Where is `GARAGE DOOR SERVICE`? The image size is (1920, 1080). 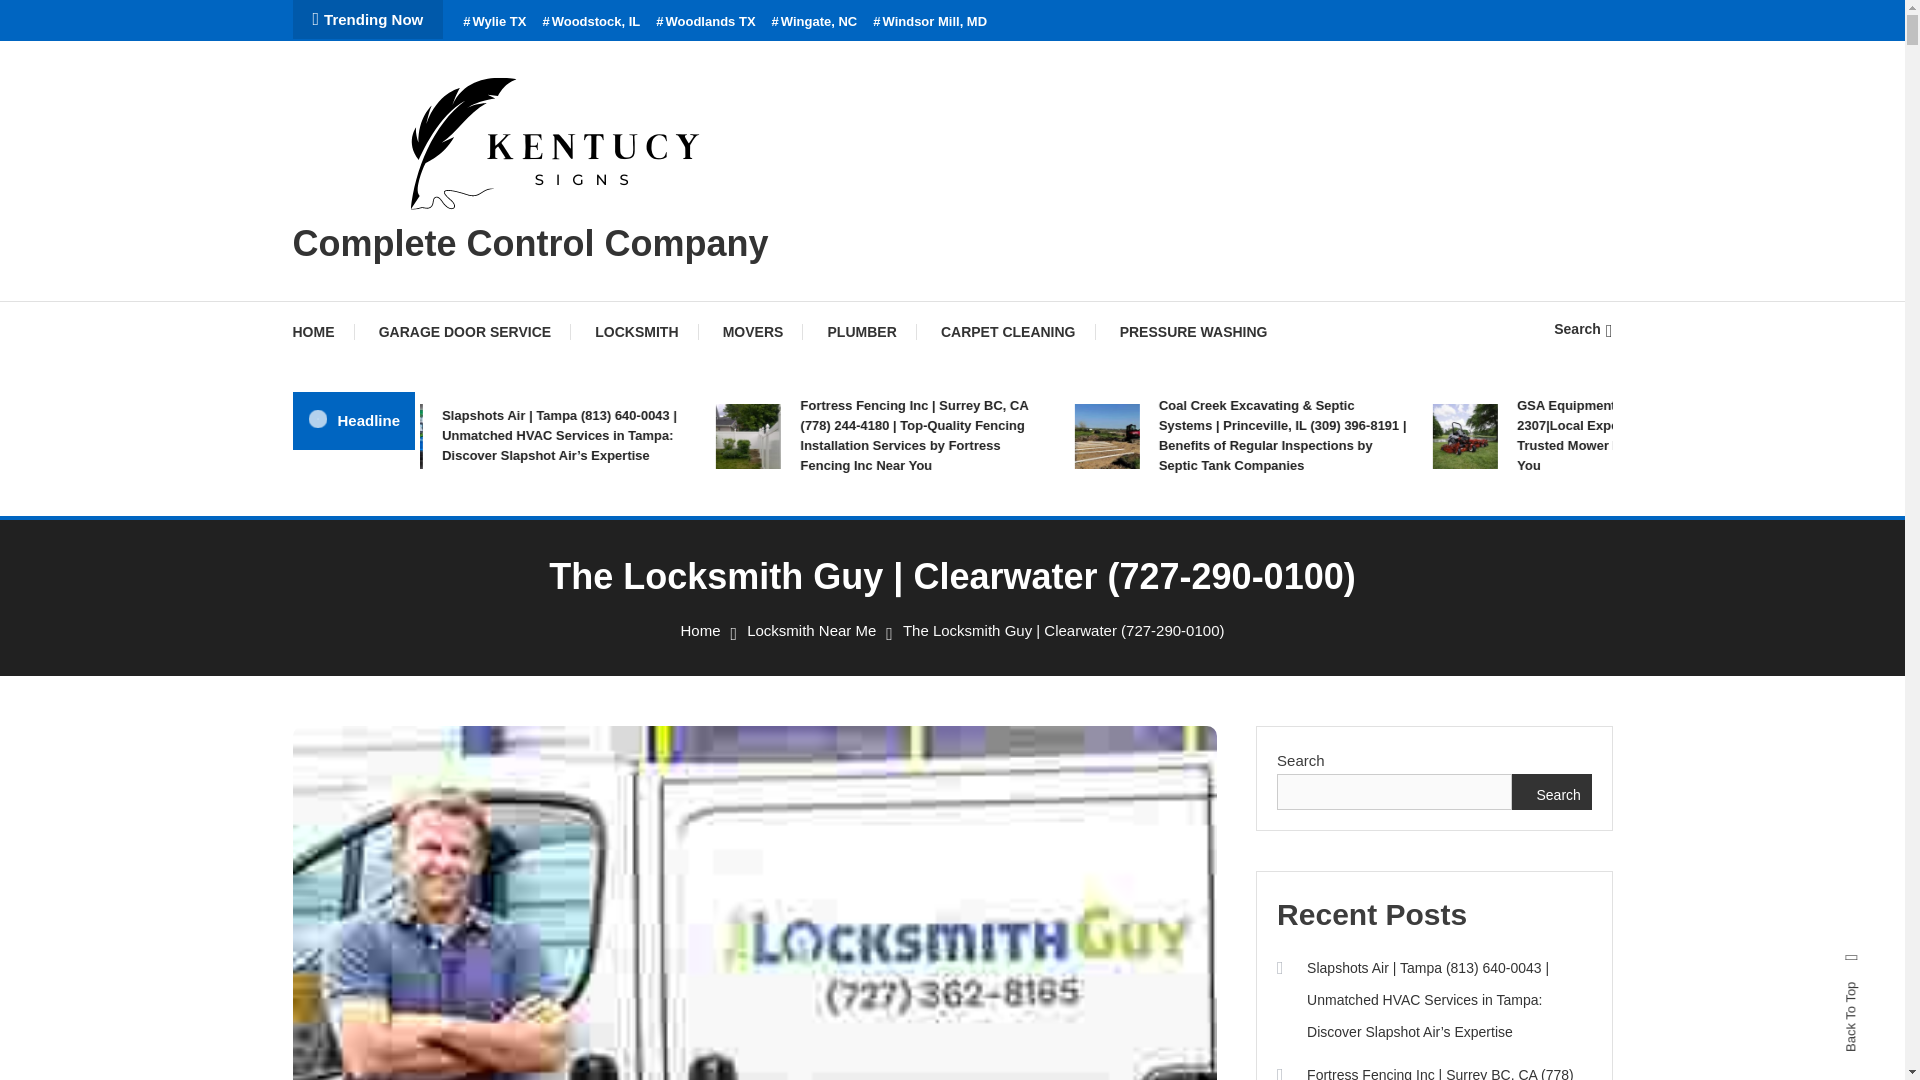
GARAGE DOOR SERVICE is located at coordinates (464, 332).